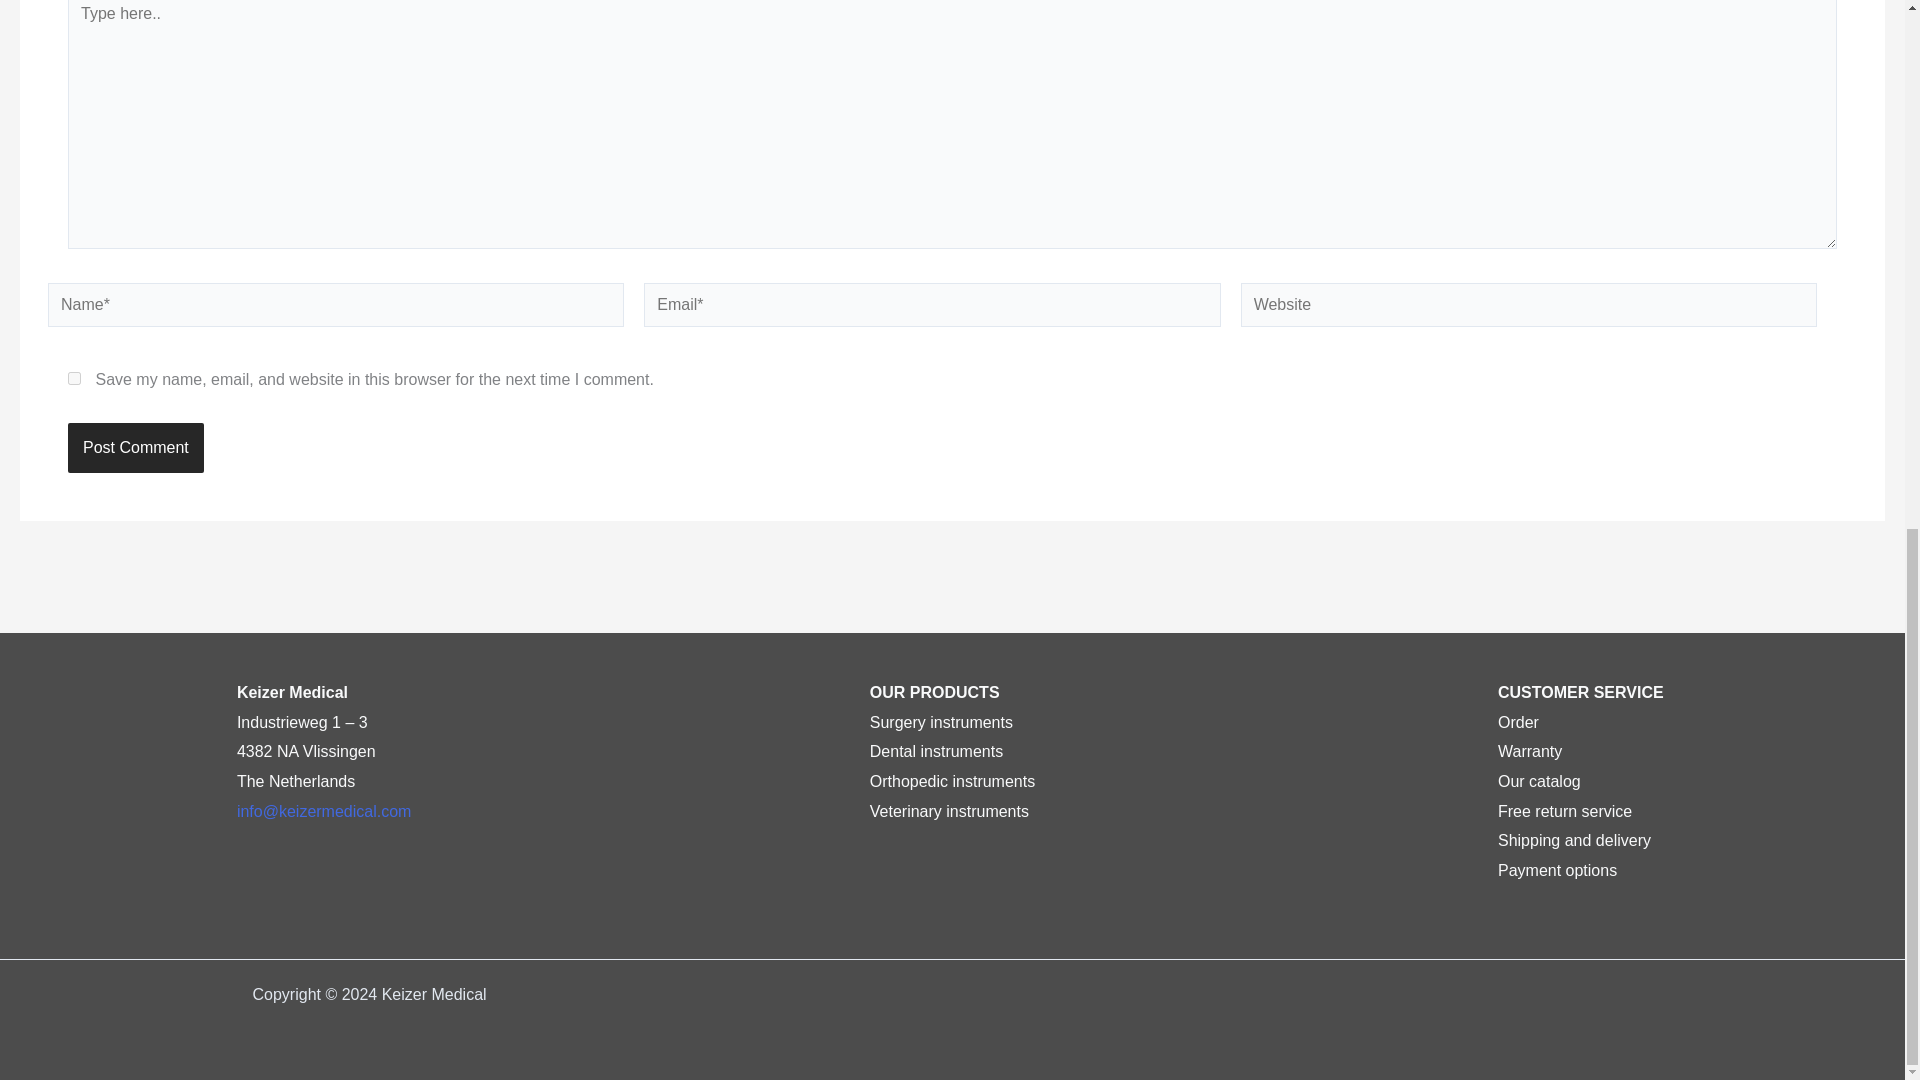  What do you see at coordinates (74, 378) in the screenshot?
I see `yes` at bounding box center [74, 378].